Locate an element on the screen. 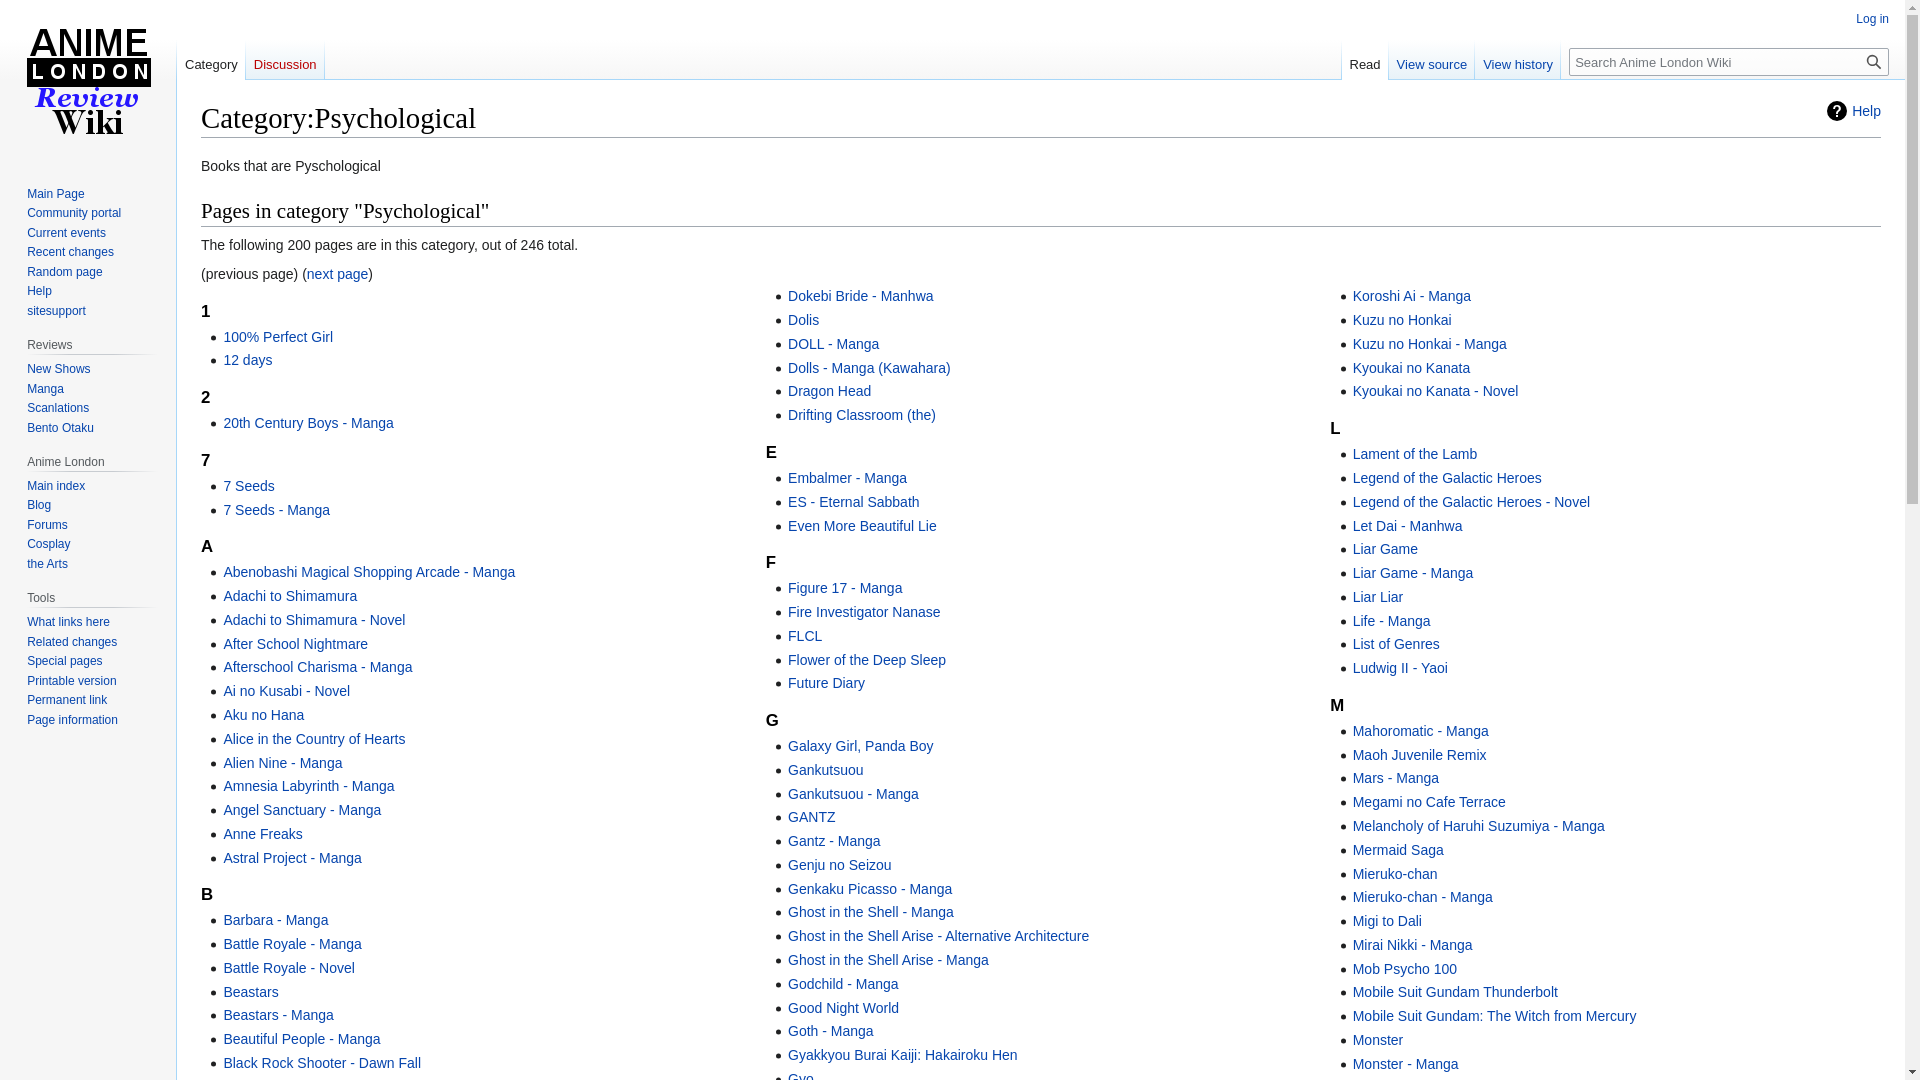 The image size is (1920, 1080). Genkaku Picasso - Manga is located at coordinates (870, 889).